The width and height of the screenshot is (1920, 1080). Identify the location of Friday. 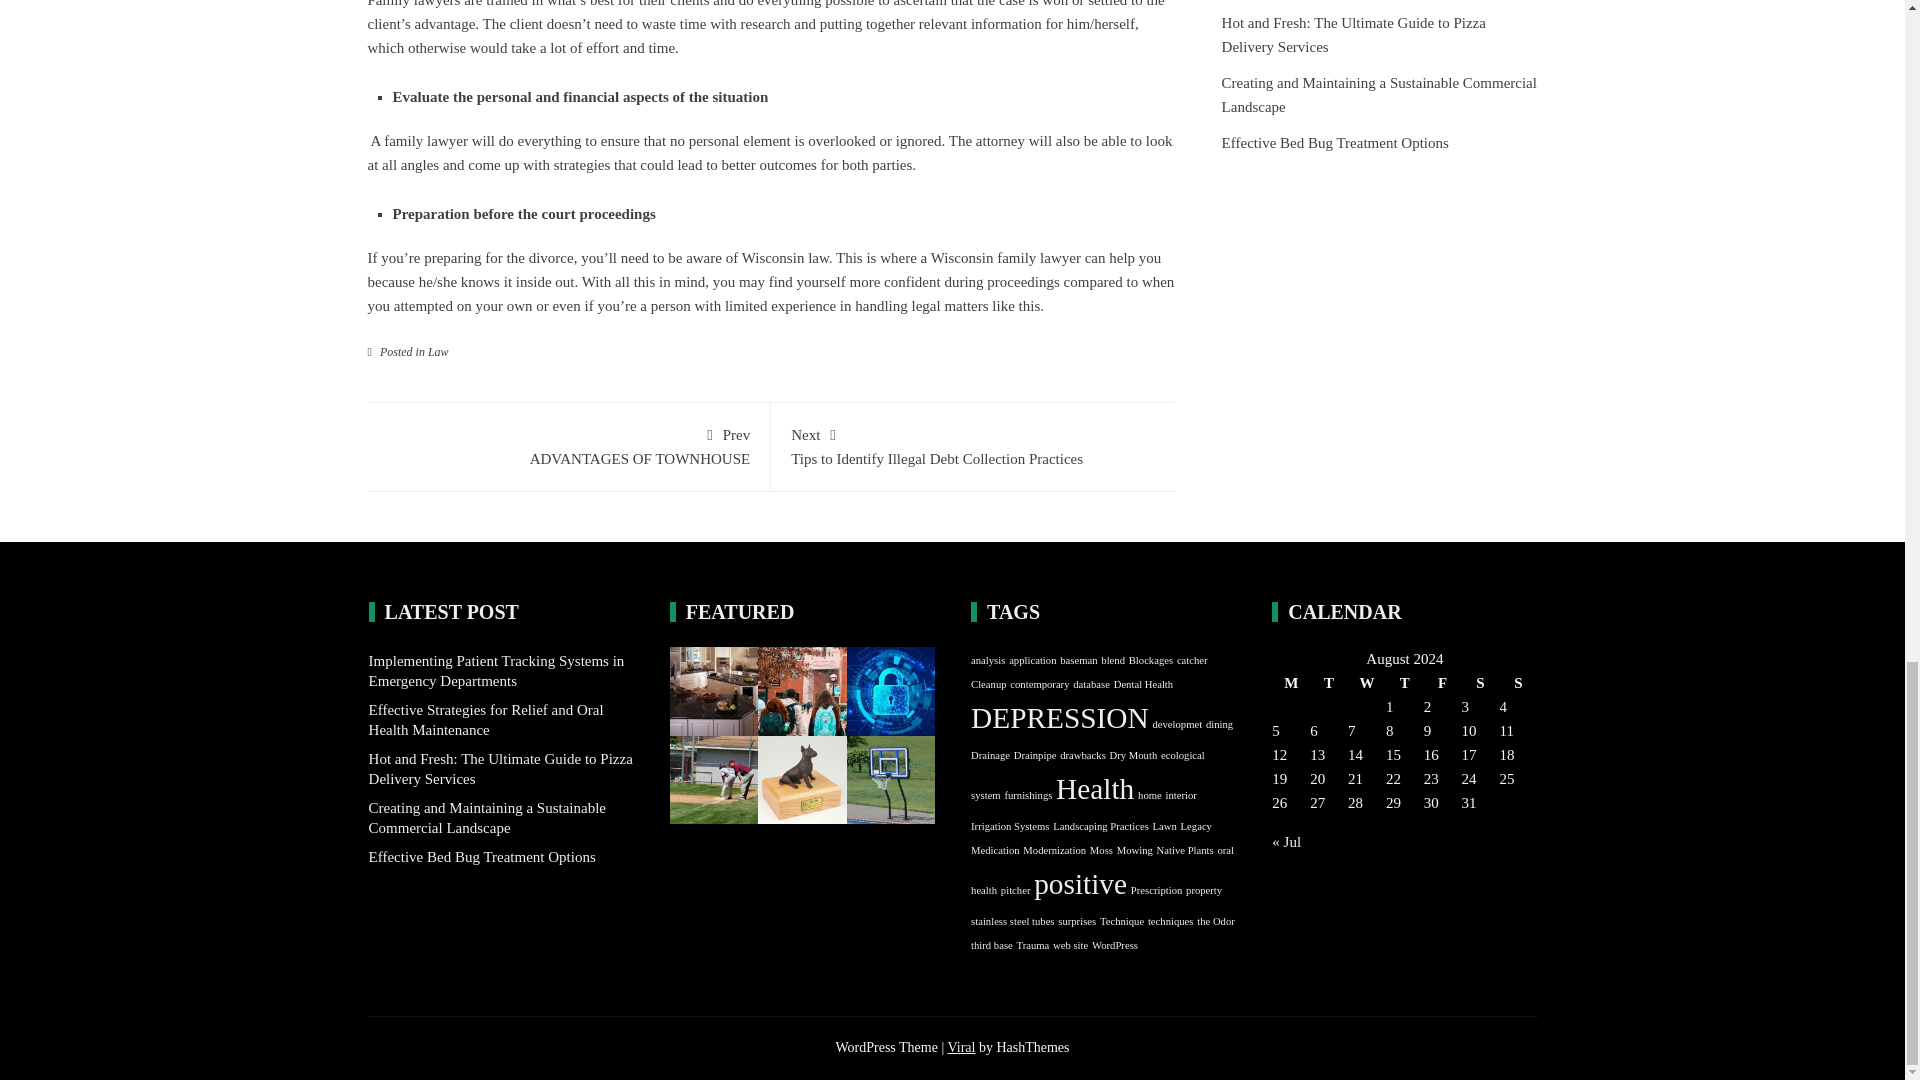
(1480, 682).